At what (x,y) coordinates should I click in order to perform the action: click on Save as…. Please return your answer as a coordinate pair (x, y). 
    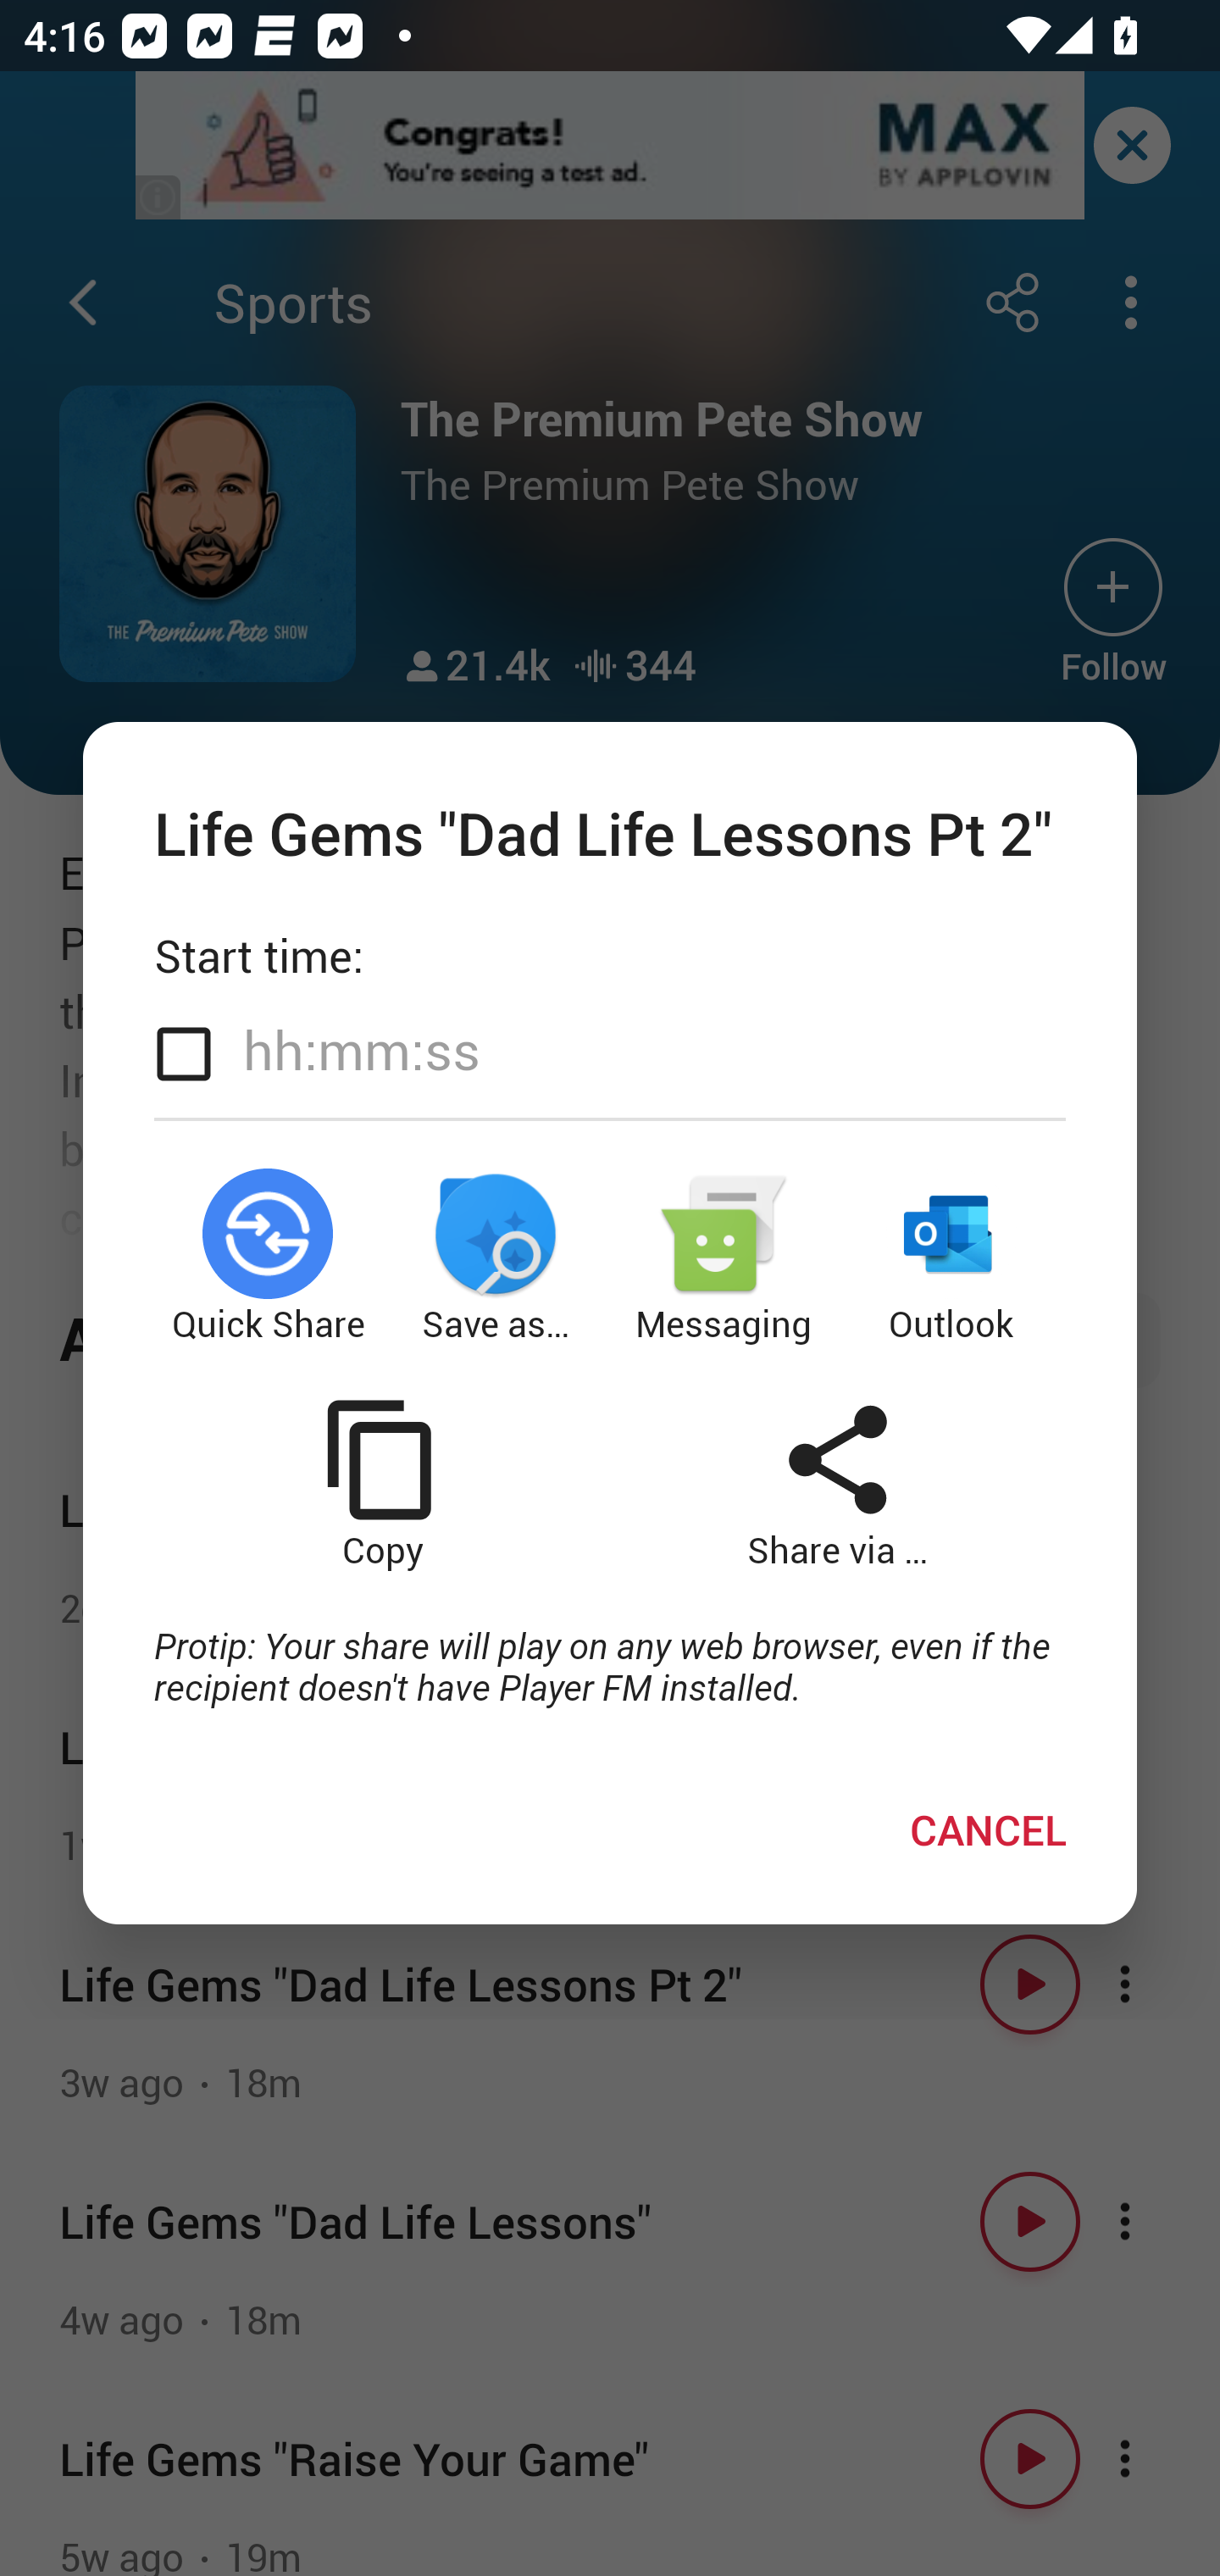
    Looking at the image, I should click on (496, 1257).